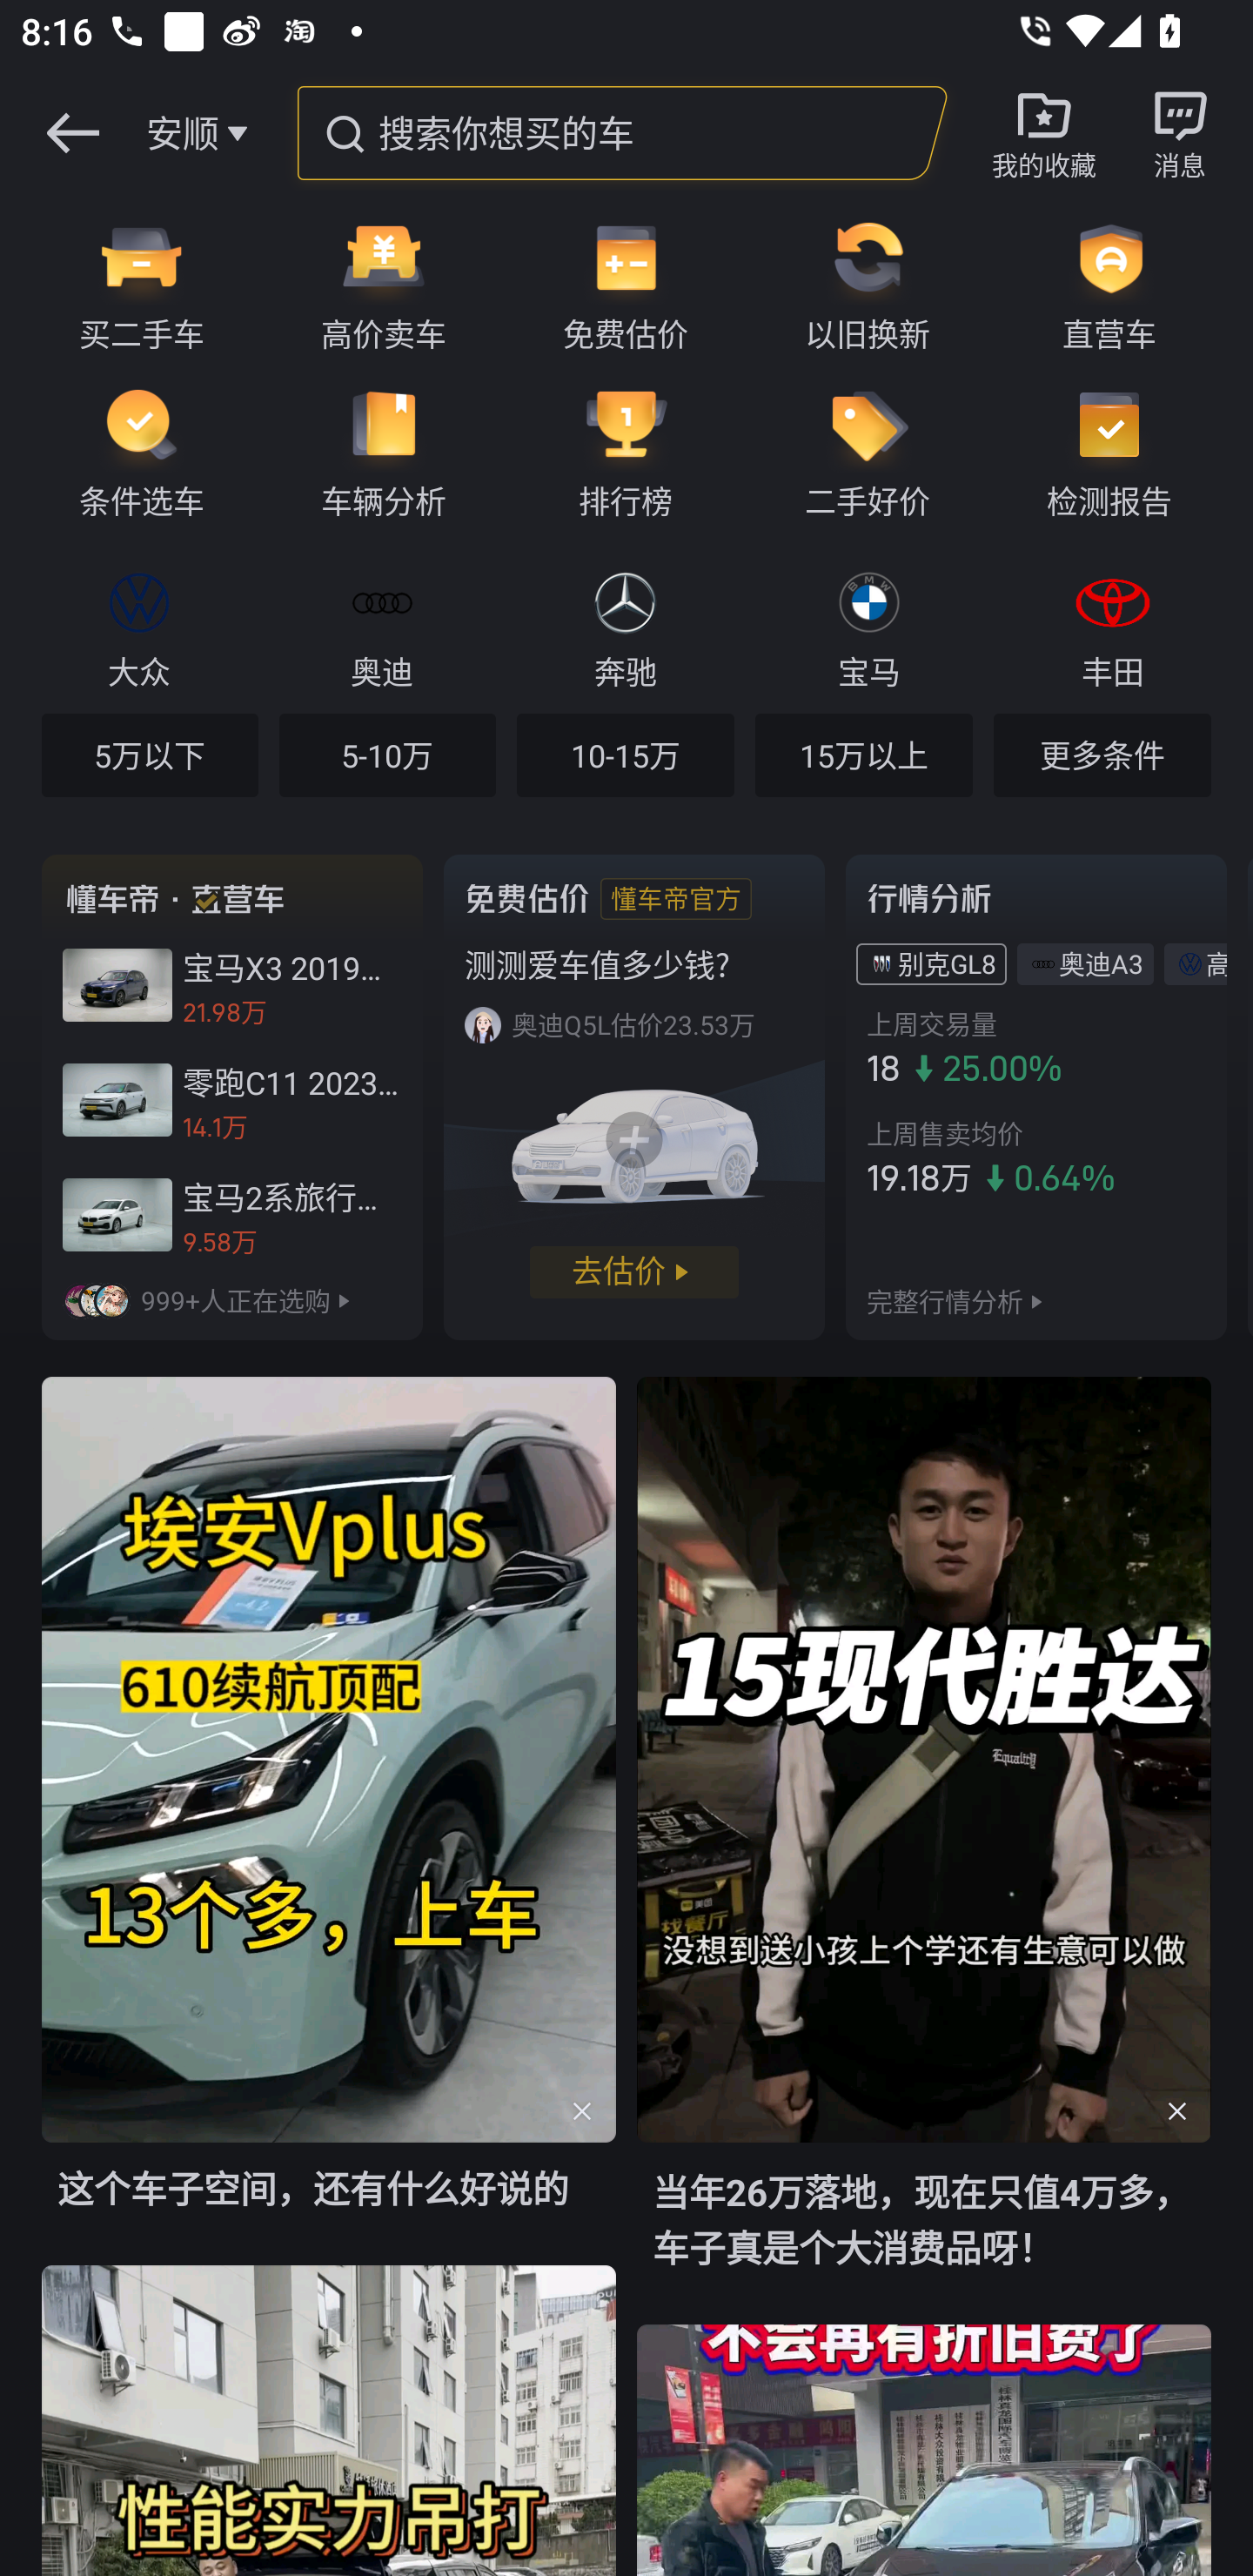  I want to click on 宝马2系旅行车 2018款 218i 领先型 9.58万, so click(232, 1214).